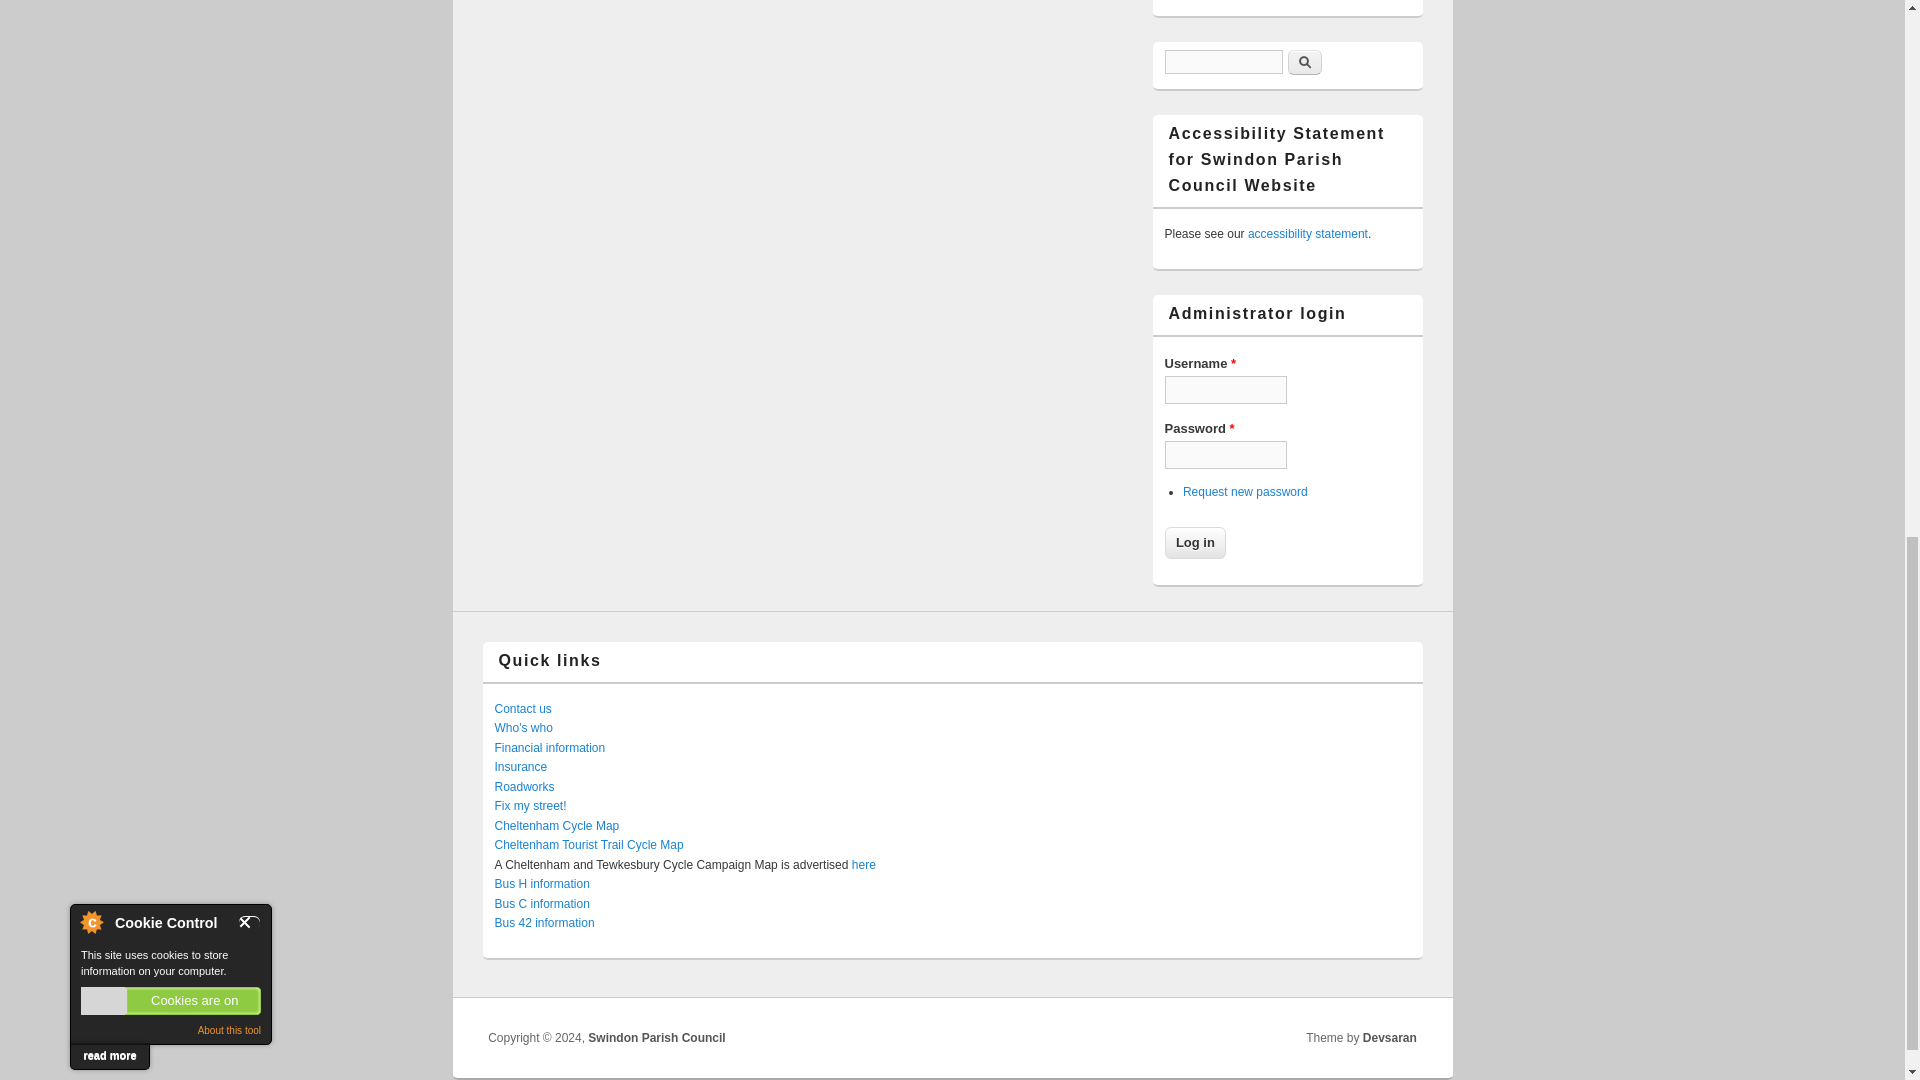 Image resolution: width=1920 pixels, height=1080 pixels. Describe the element at coordinates (524, 786) in the screenshot. I see `Roadworks` at that location.